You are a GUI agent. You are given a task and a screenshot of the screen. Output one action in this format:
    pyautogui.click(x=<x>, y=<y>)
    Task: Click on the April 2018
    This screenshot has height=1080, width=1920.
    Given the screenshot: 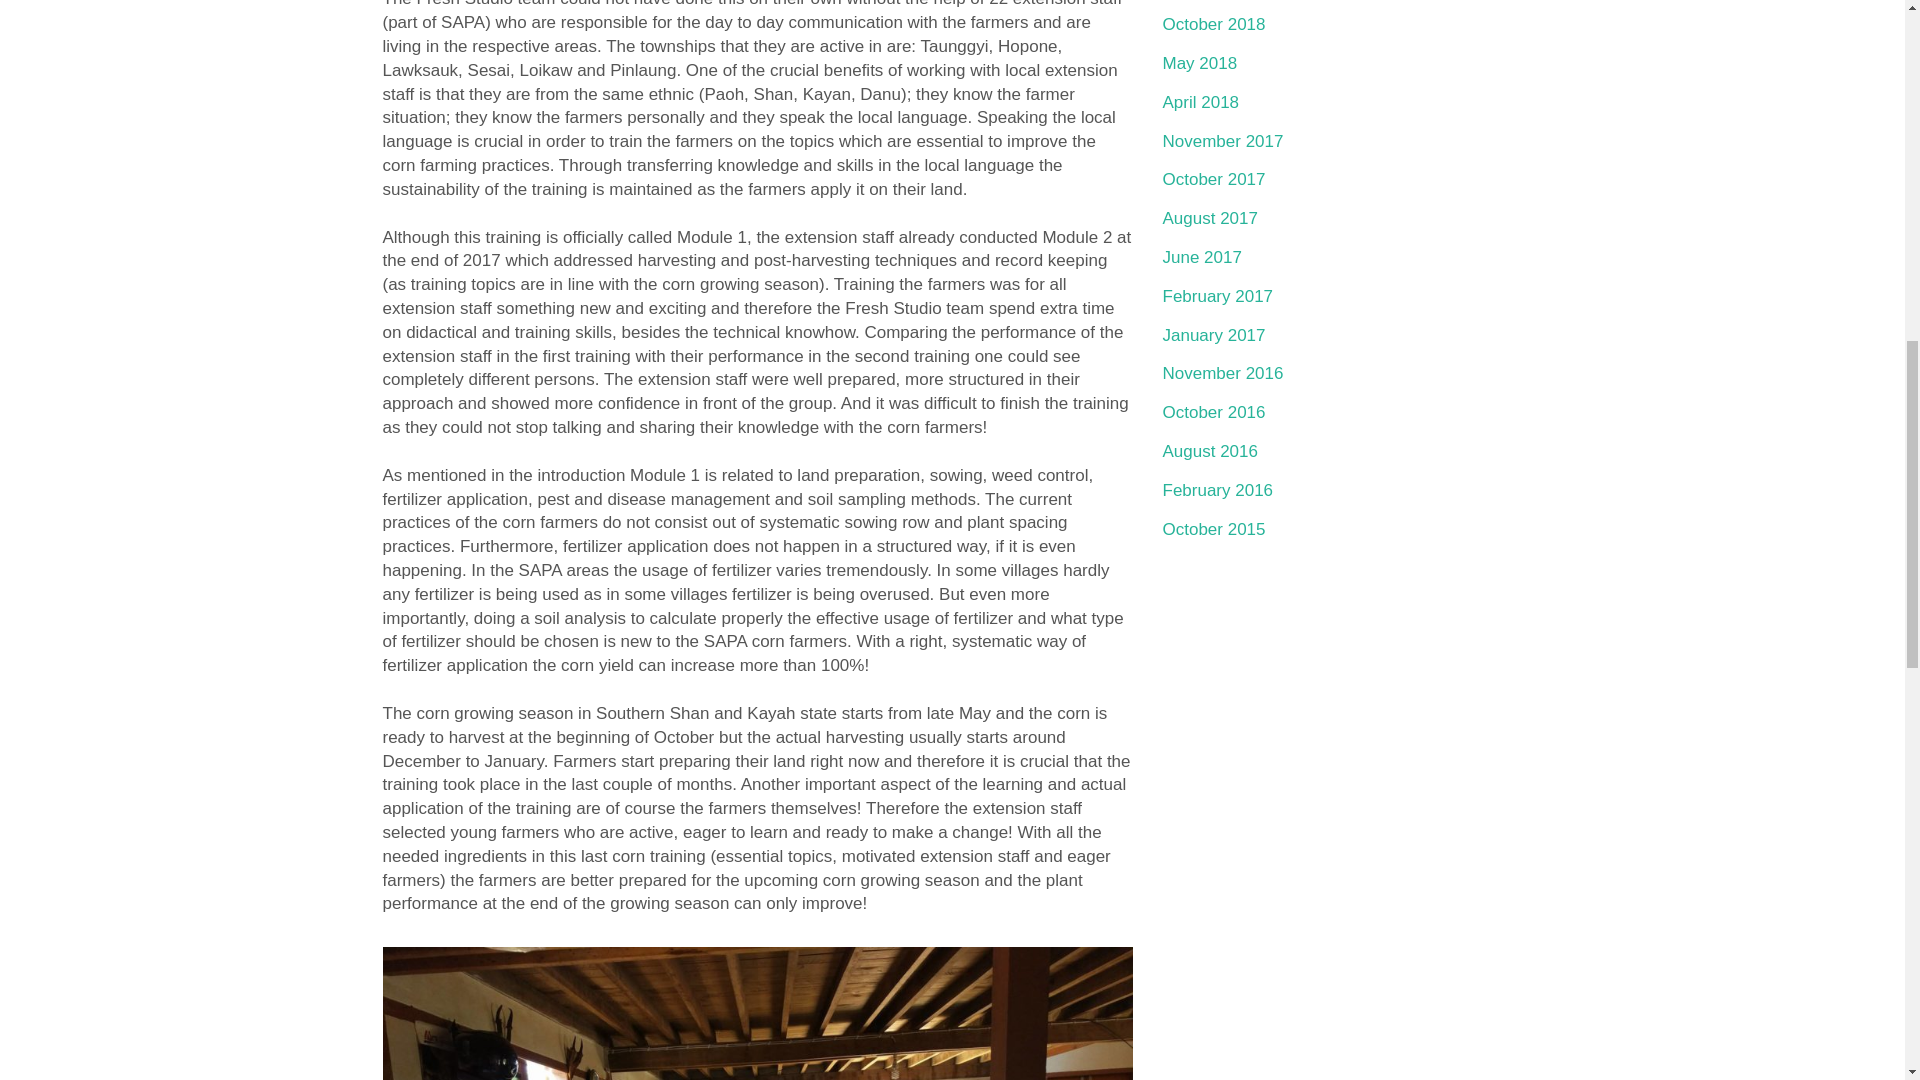 What is the action you would take?
    pyautogui.click(x=1200, y=102)
    